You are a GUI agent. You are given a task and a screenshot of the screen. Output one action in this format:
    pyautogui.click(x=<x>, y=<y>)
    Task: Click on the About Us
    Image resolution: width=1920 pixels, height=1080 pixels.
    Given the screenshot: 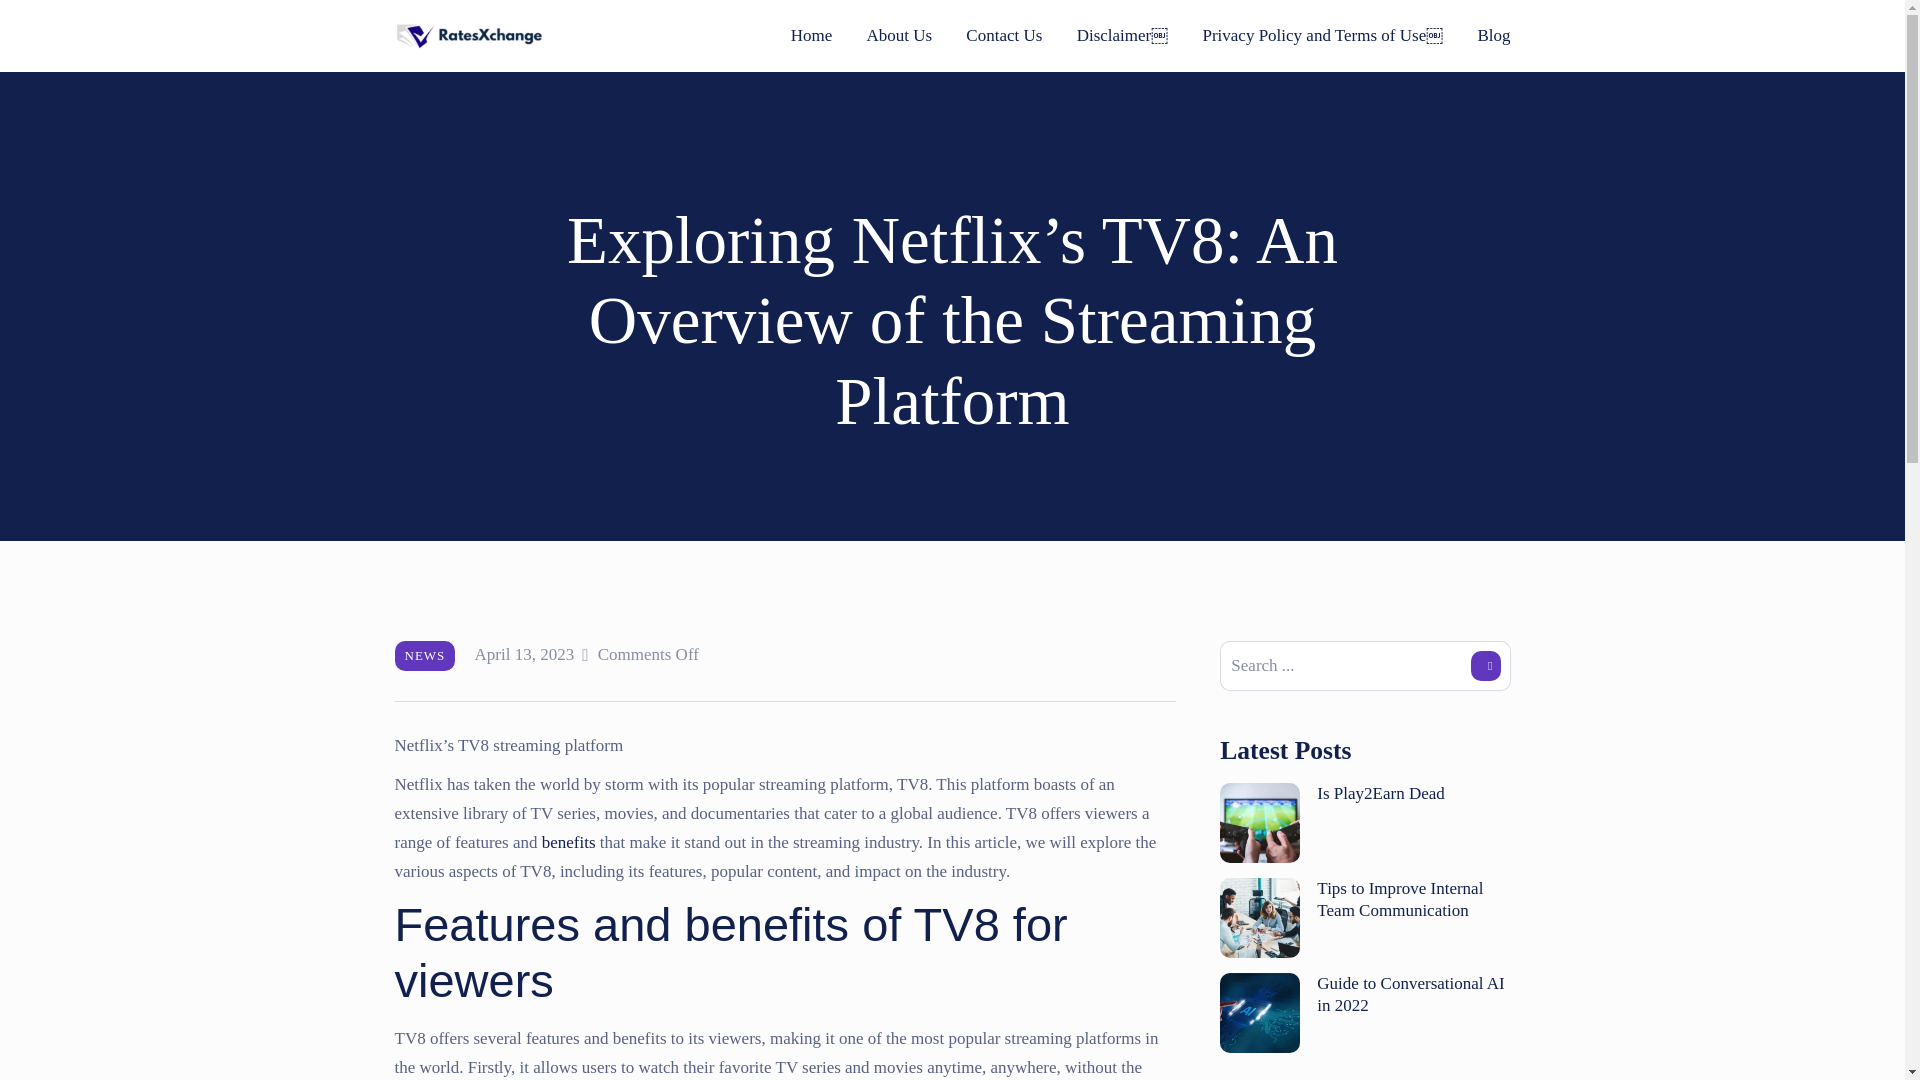 What is the action you would take?
    pyautogui.click(x=898, y=35)
    